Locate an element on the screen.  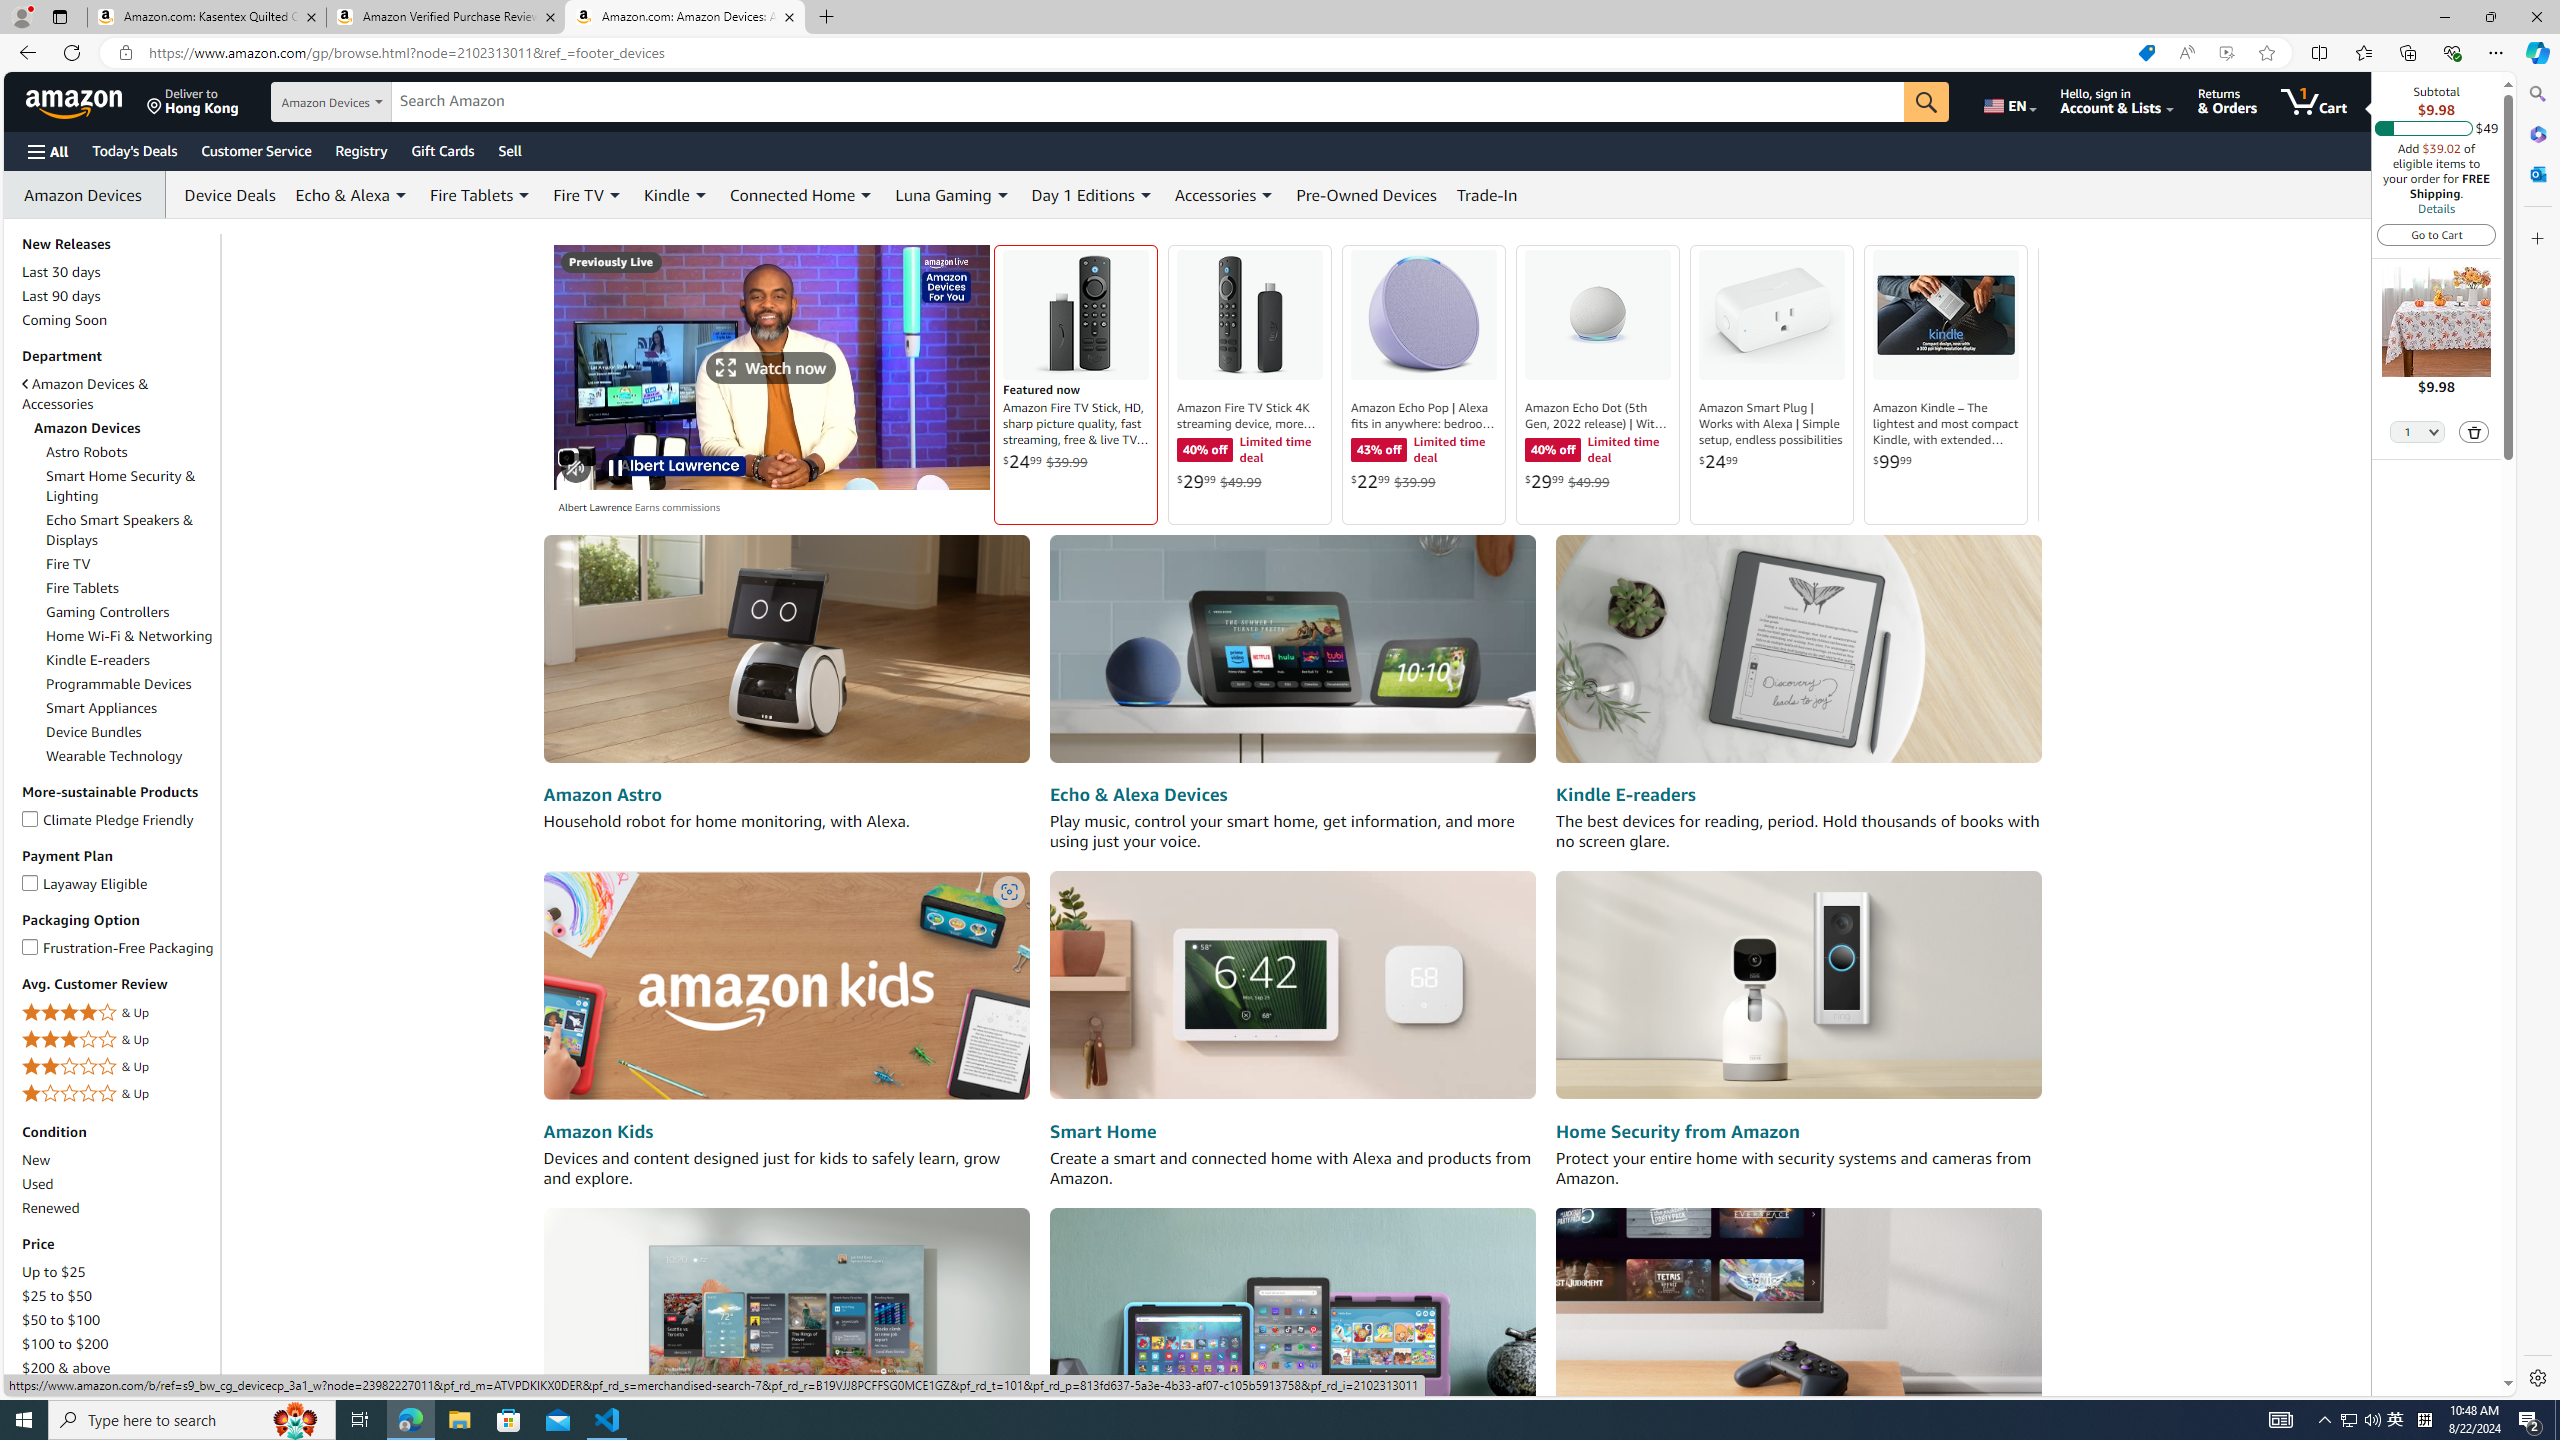
Registry is located at coordinates (360, 150).